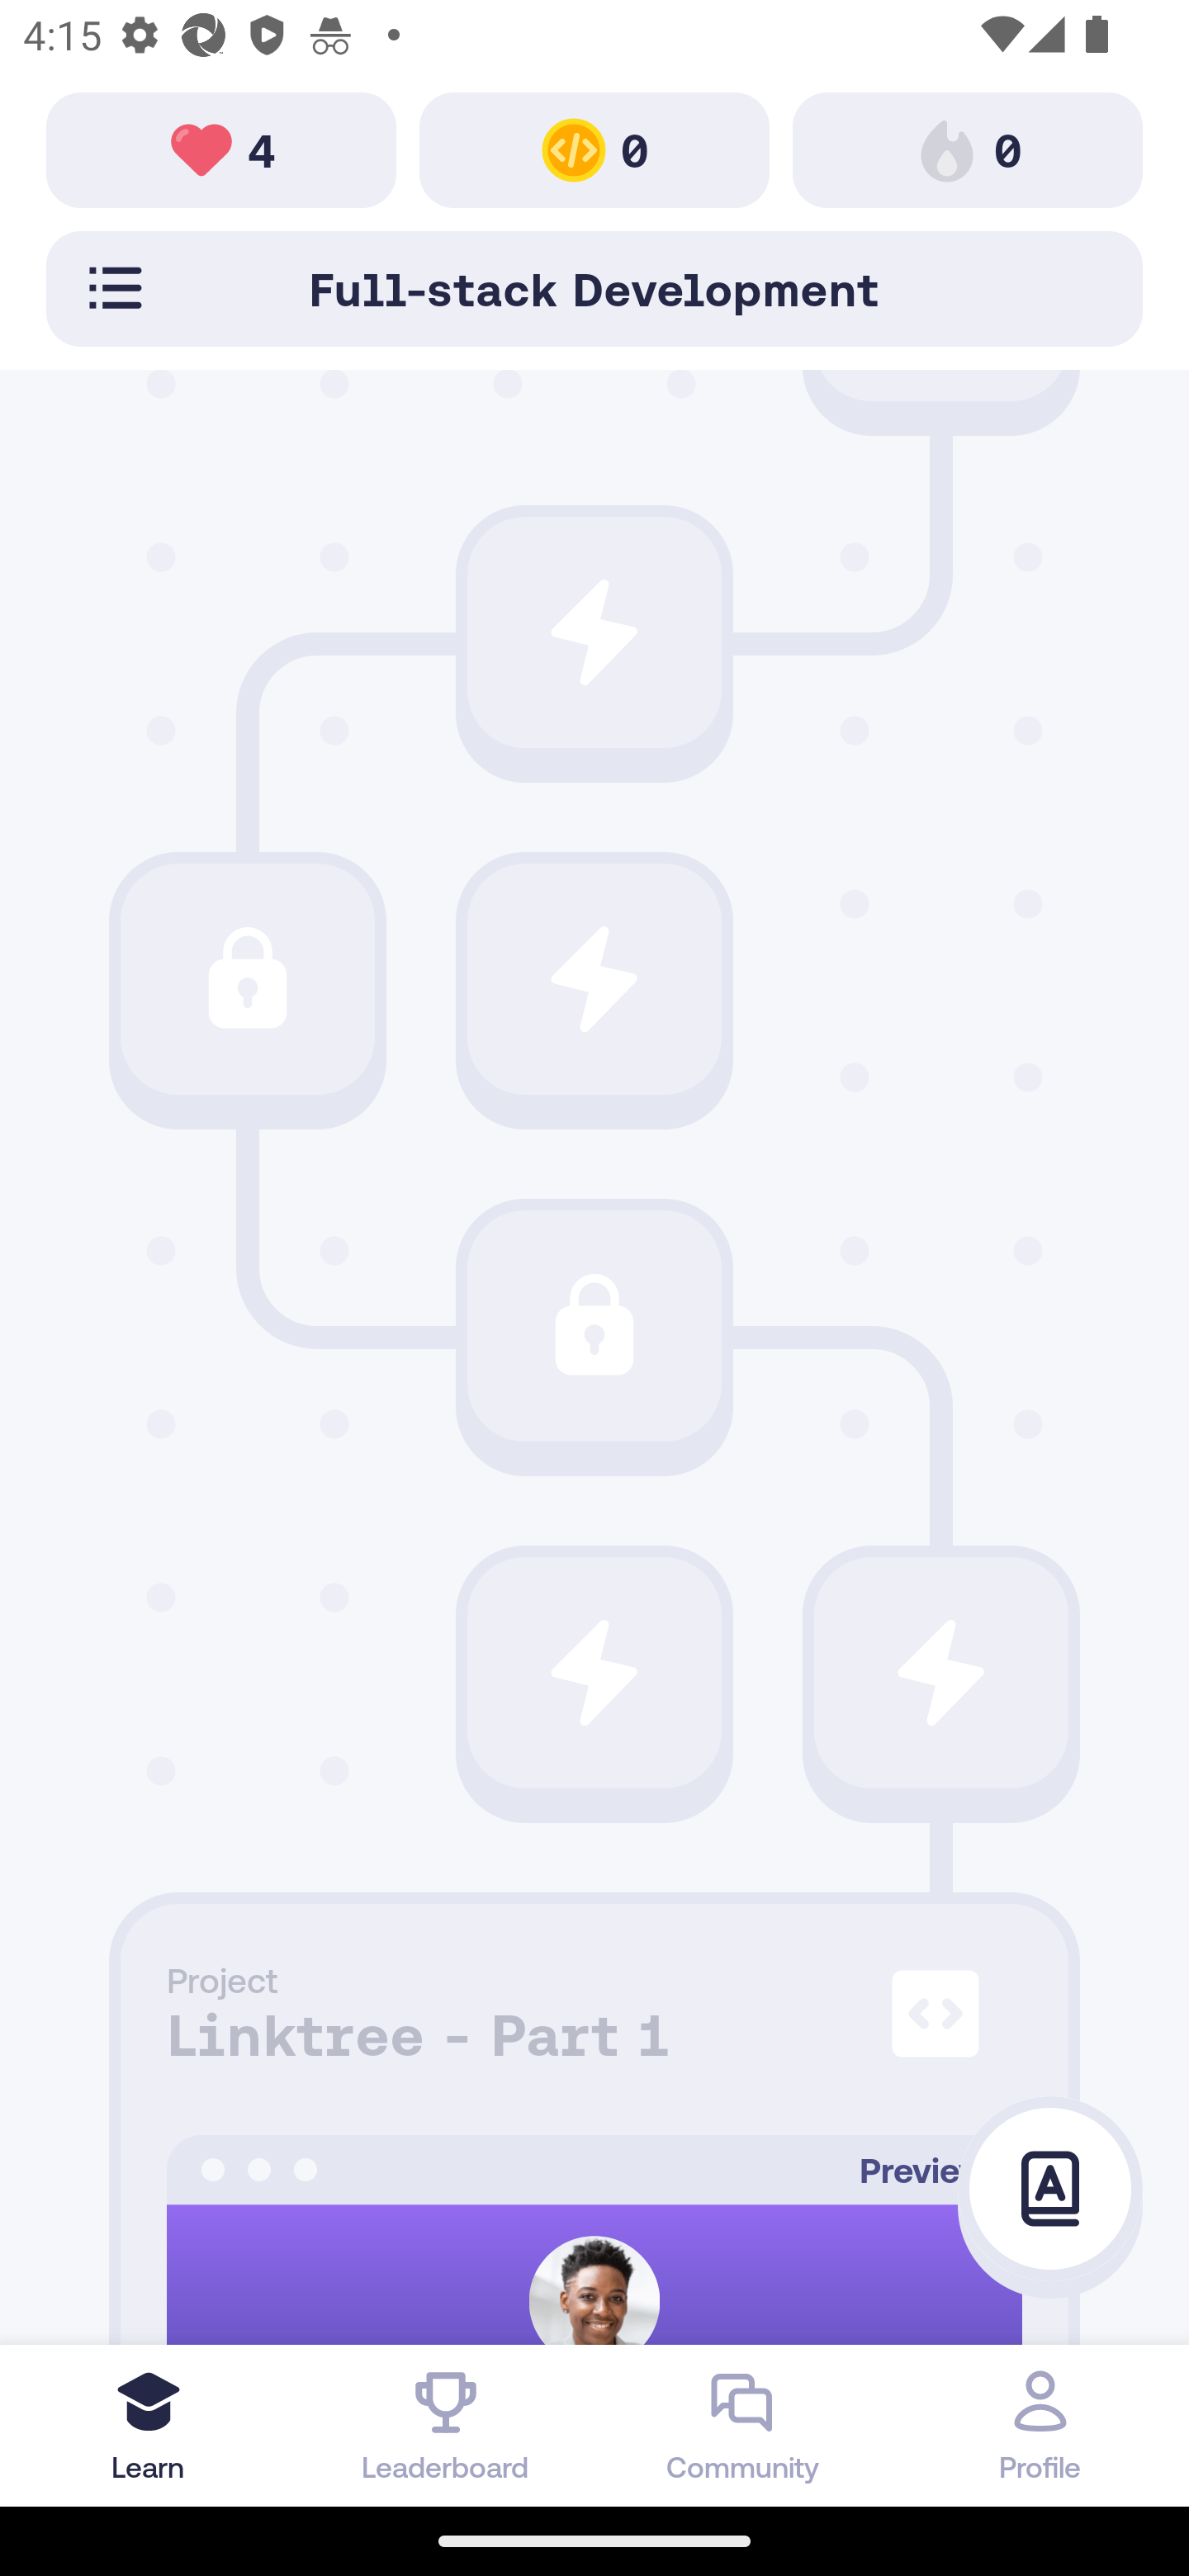  I want to click on Path Toolbar Image 4, so click(221, 149).